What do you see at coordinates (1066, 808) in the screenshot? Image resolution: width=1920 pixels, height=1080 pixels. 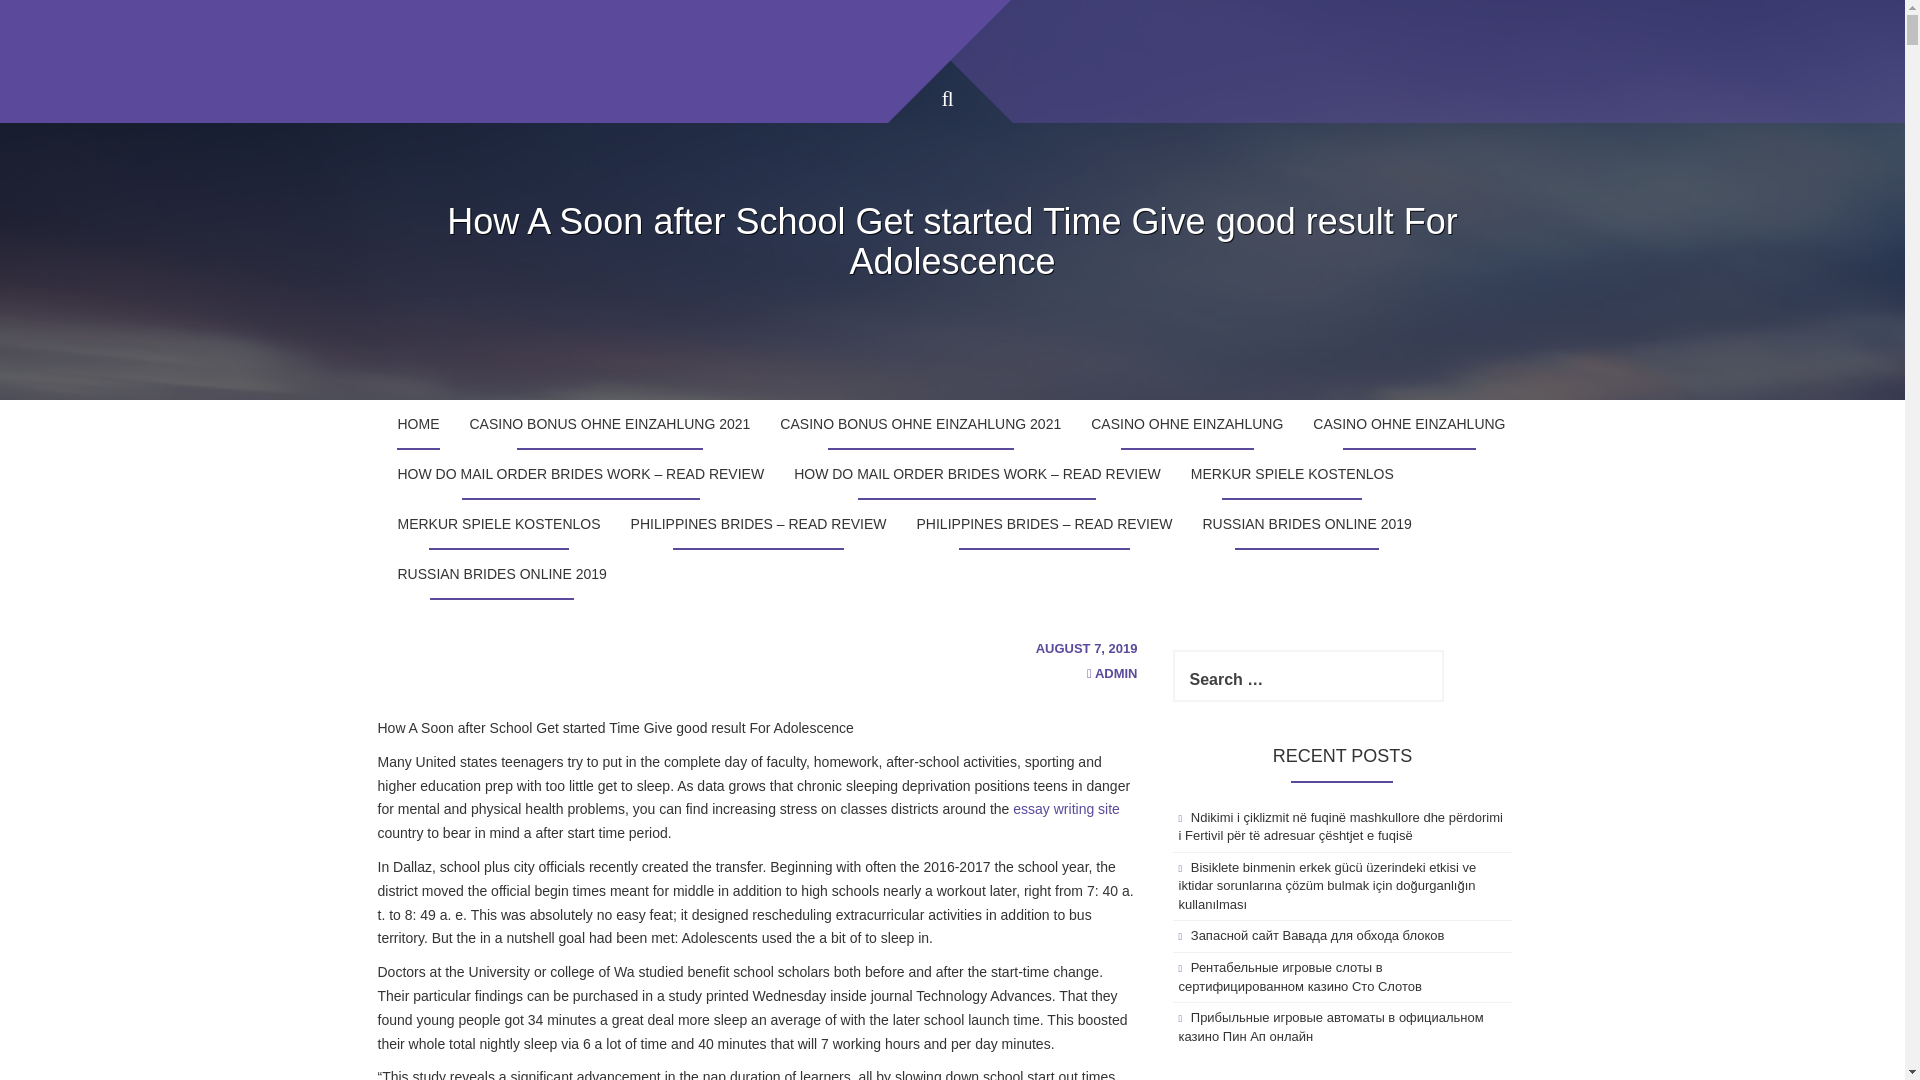 I see `essay writing site` at bounding box center [1066, 808].